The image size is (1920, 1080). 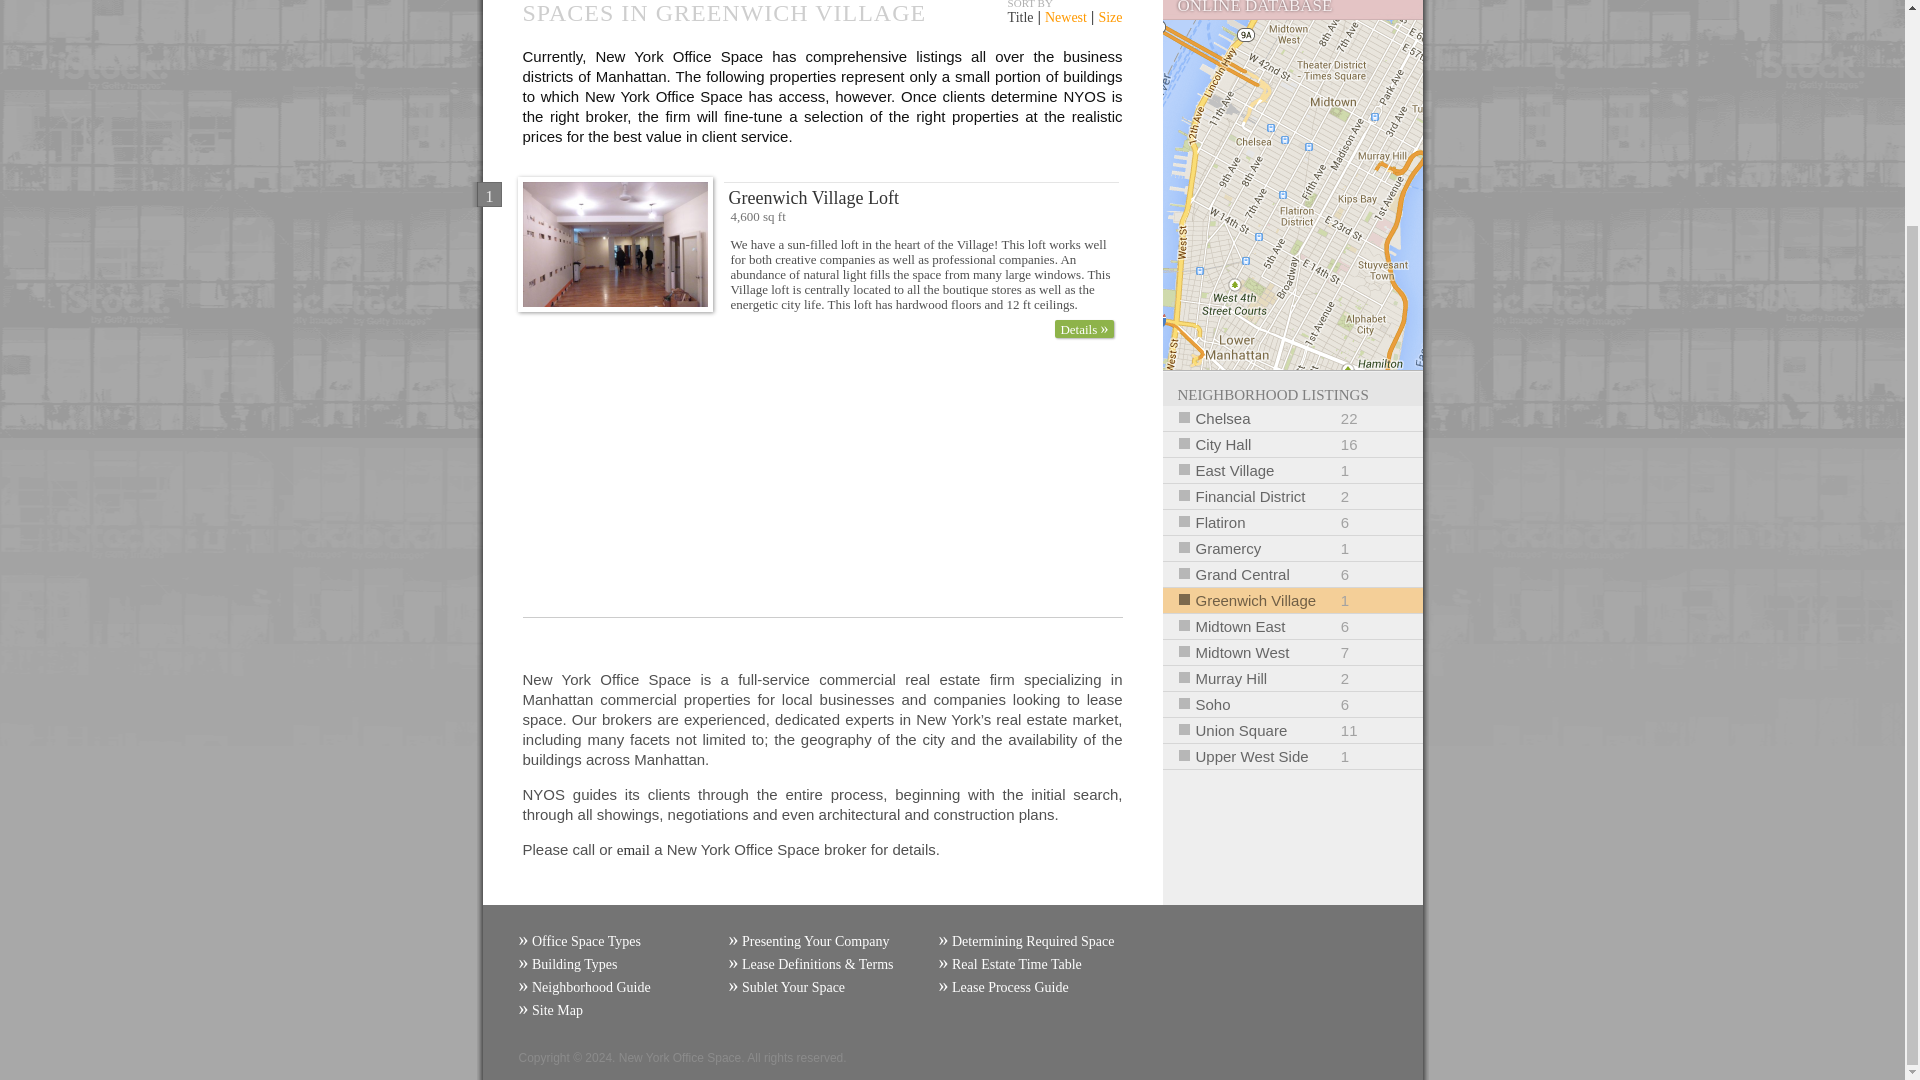 I want to click on Newest, so click(x=1065, y=16).